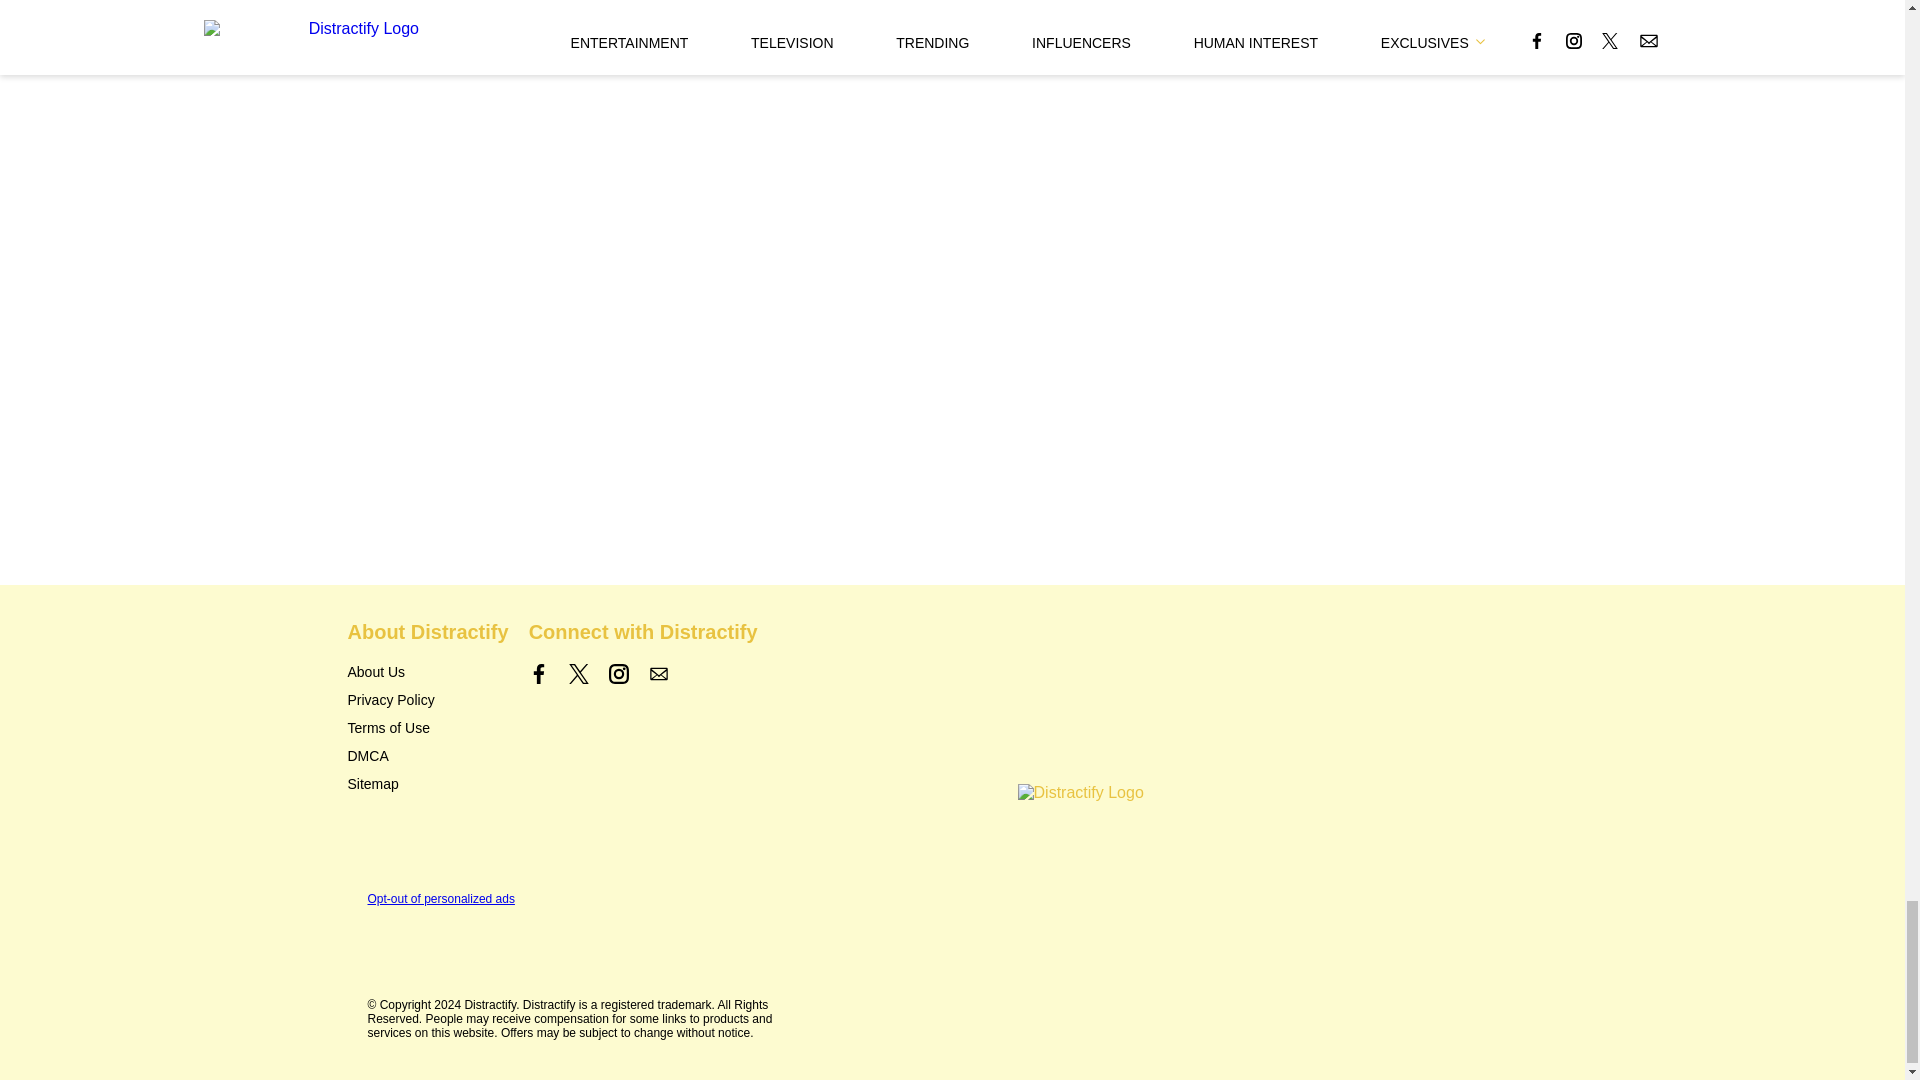  I want to click on About Us, so click(376, 672).